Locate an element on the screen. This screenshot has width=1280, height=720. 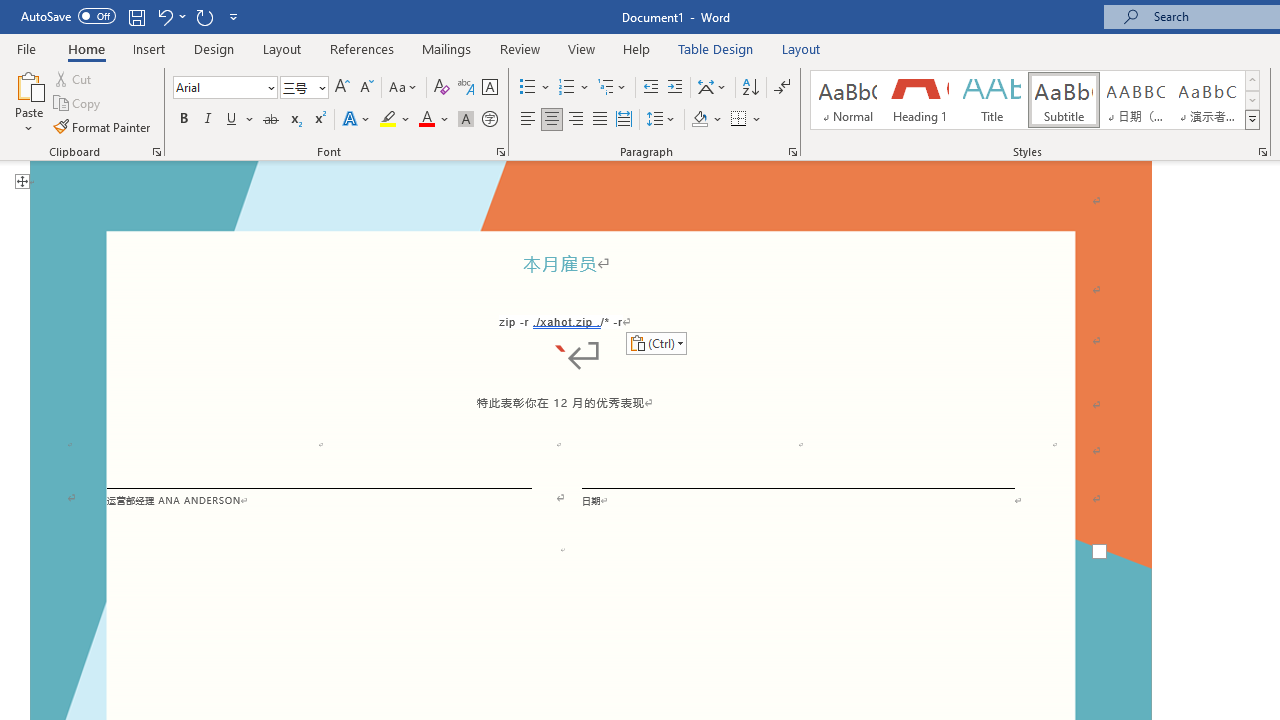
Undo Paste is located at coordinates (170, 16).